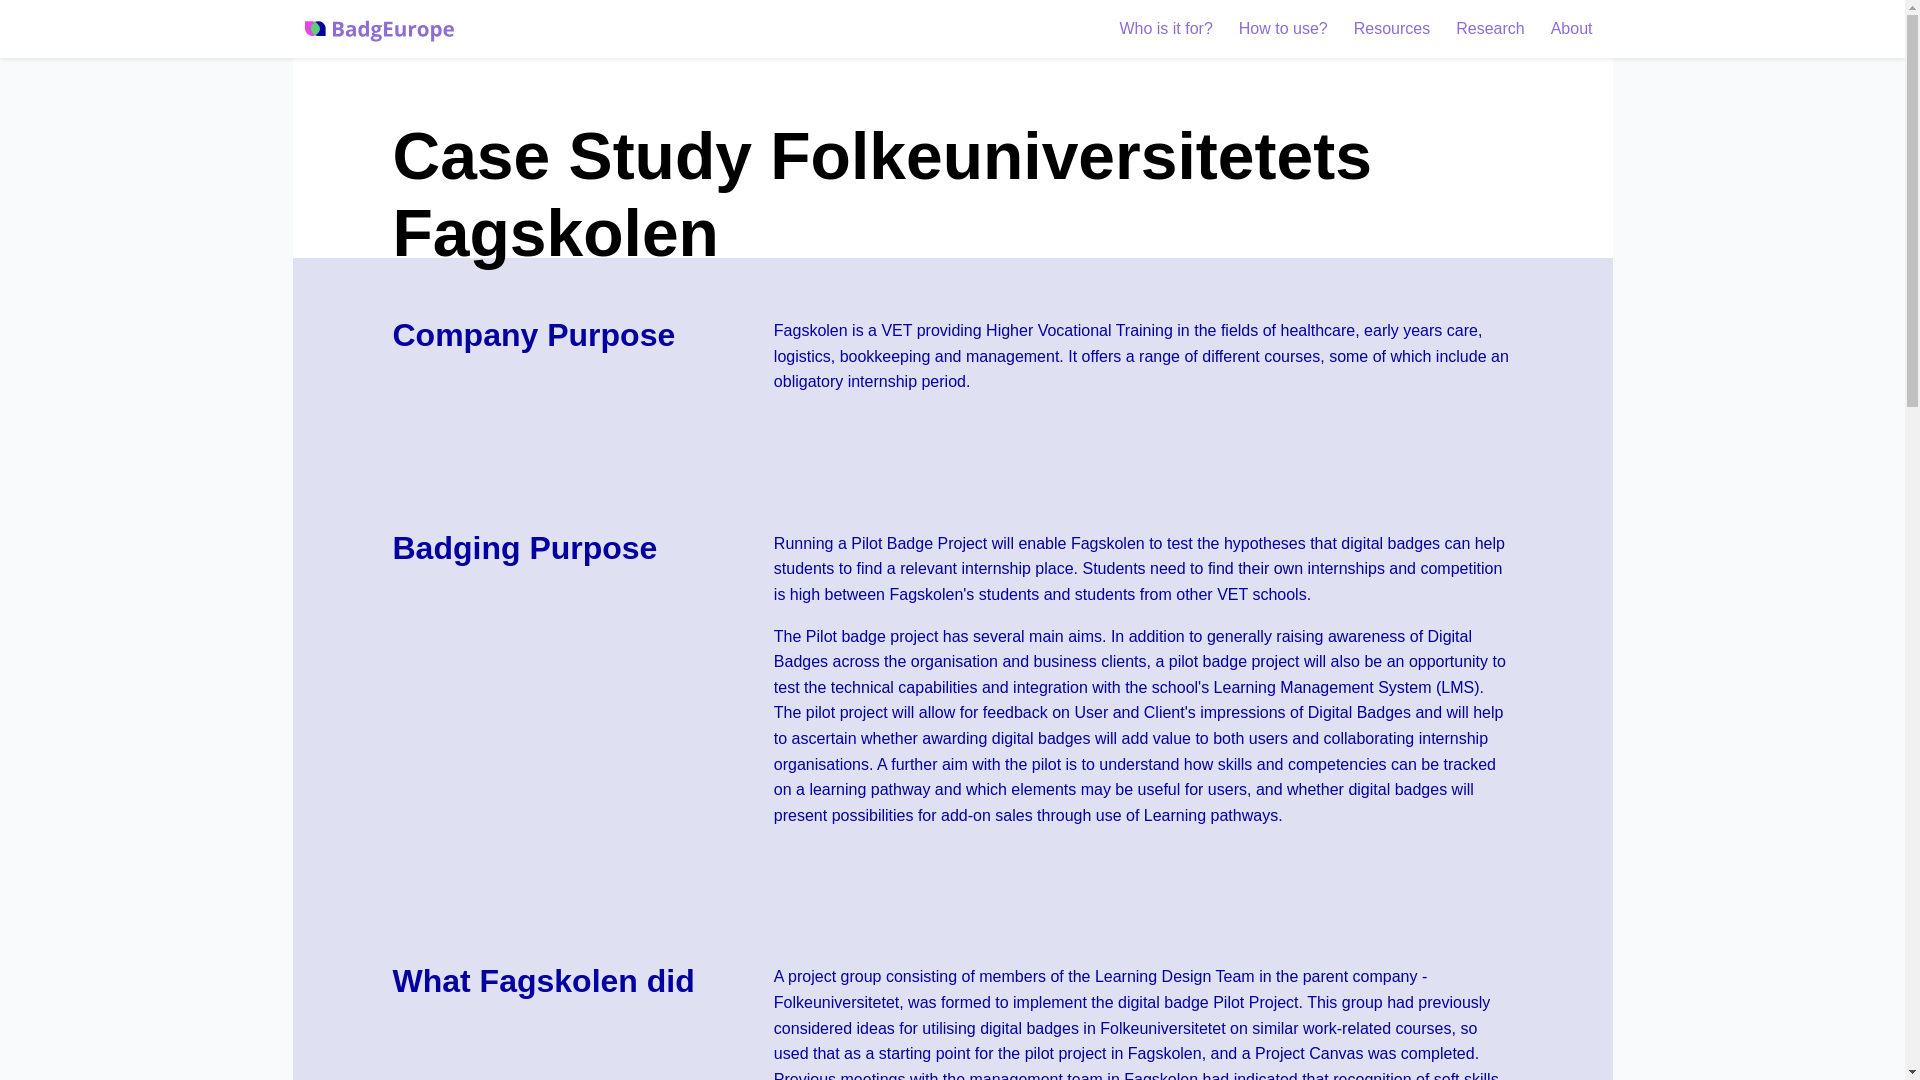 The image size is (1920, 1080). What do you see at coordinates (1490, 29) in the screenshot?
I see `Research` at bounding box center [1490, 29].